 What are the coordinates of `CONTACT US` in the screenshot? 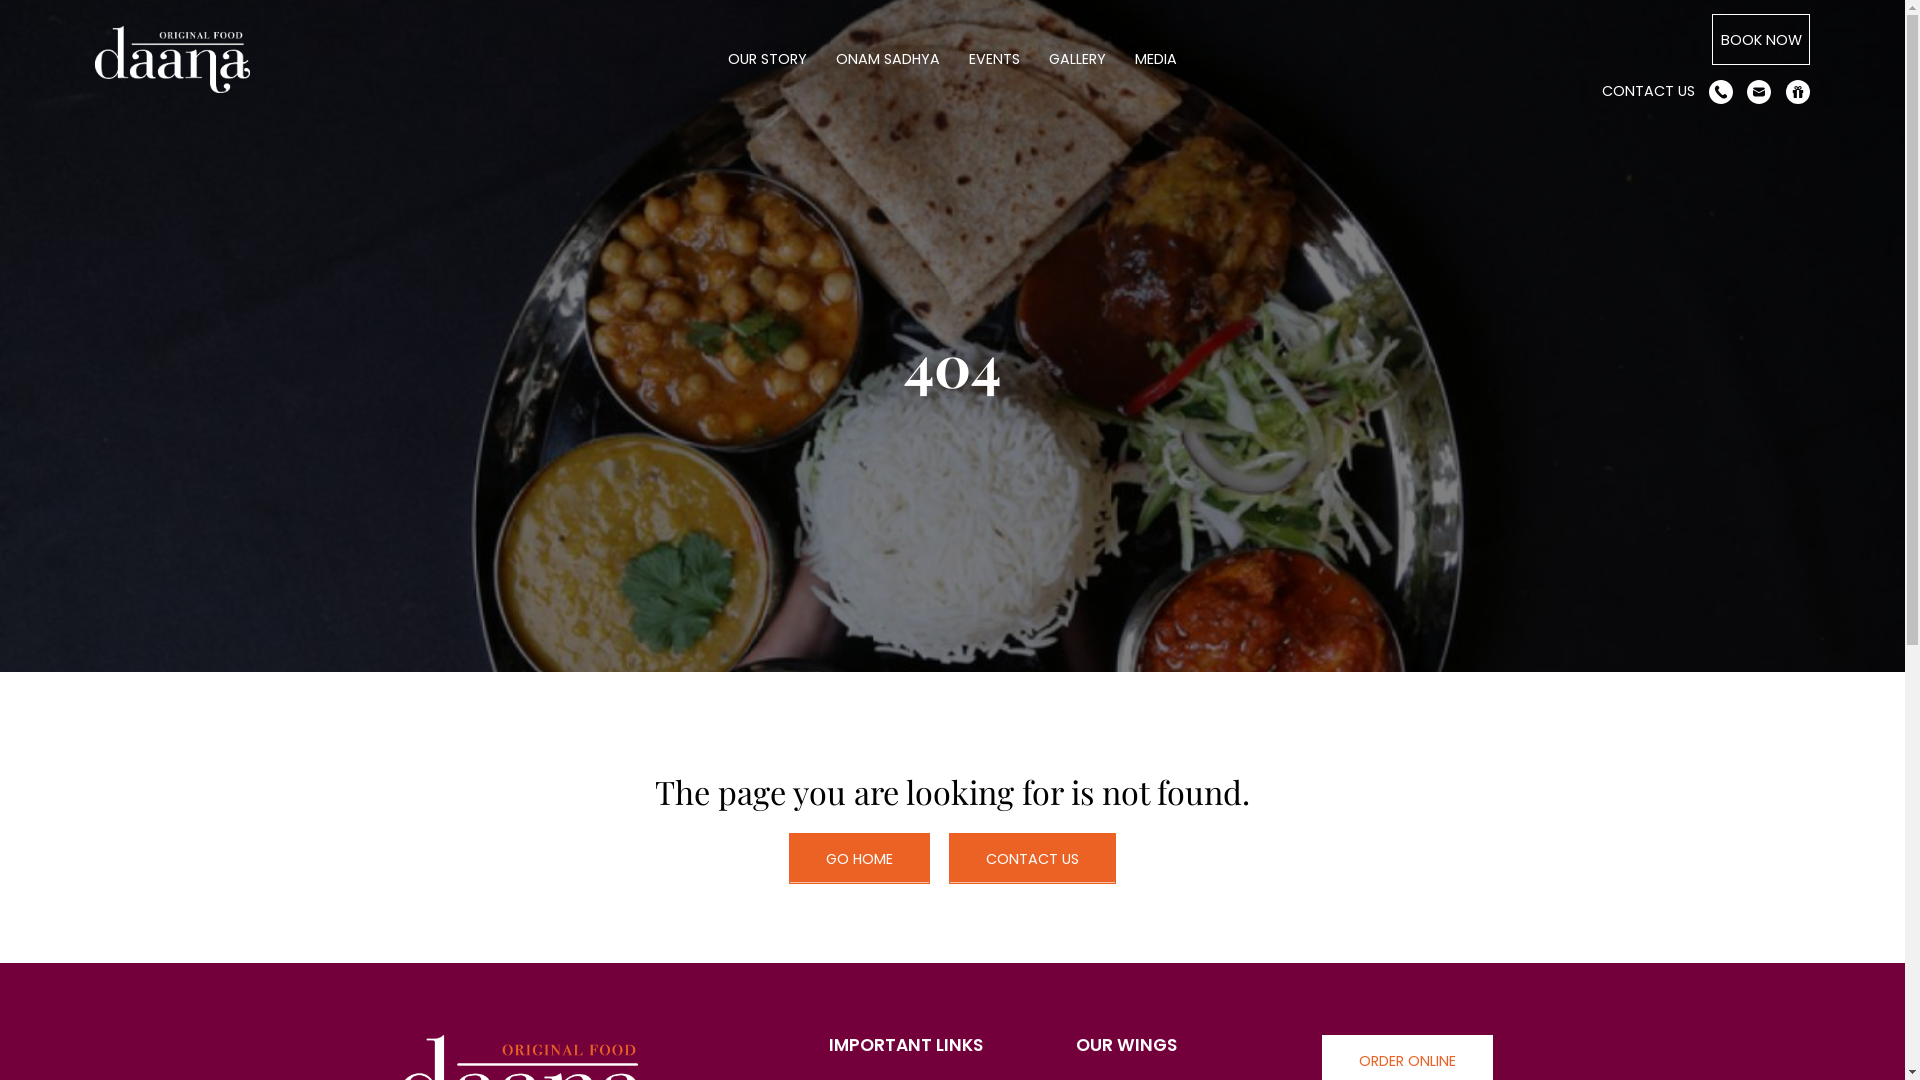 It's located at (1032, 858).